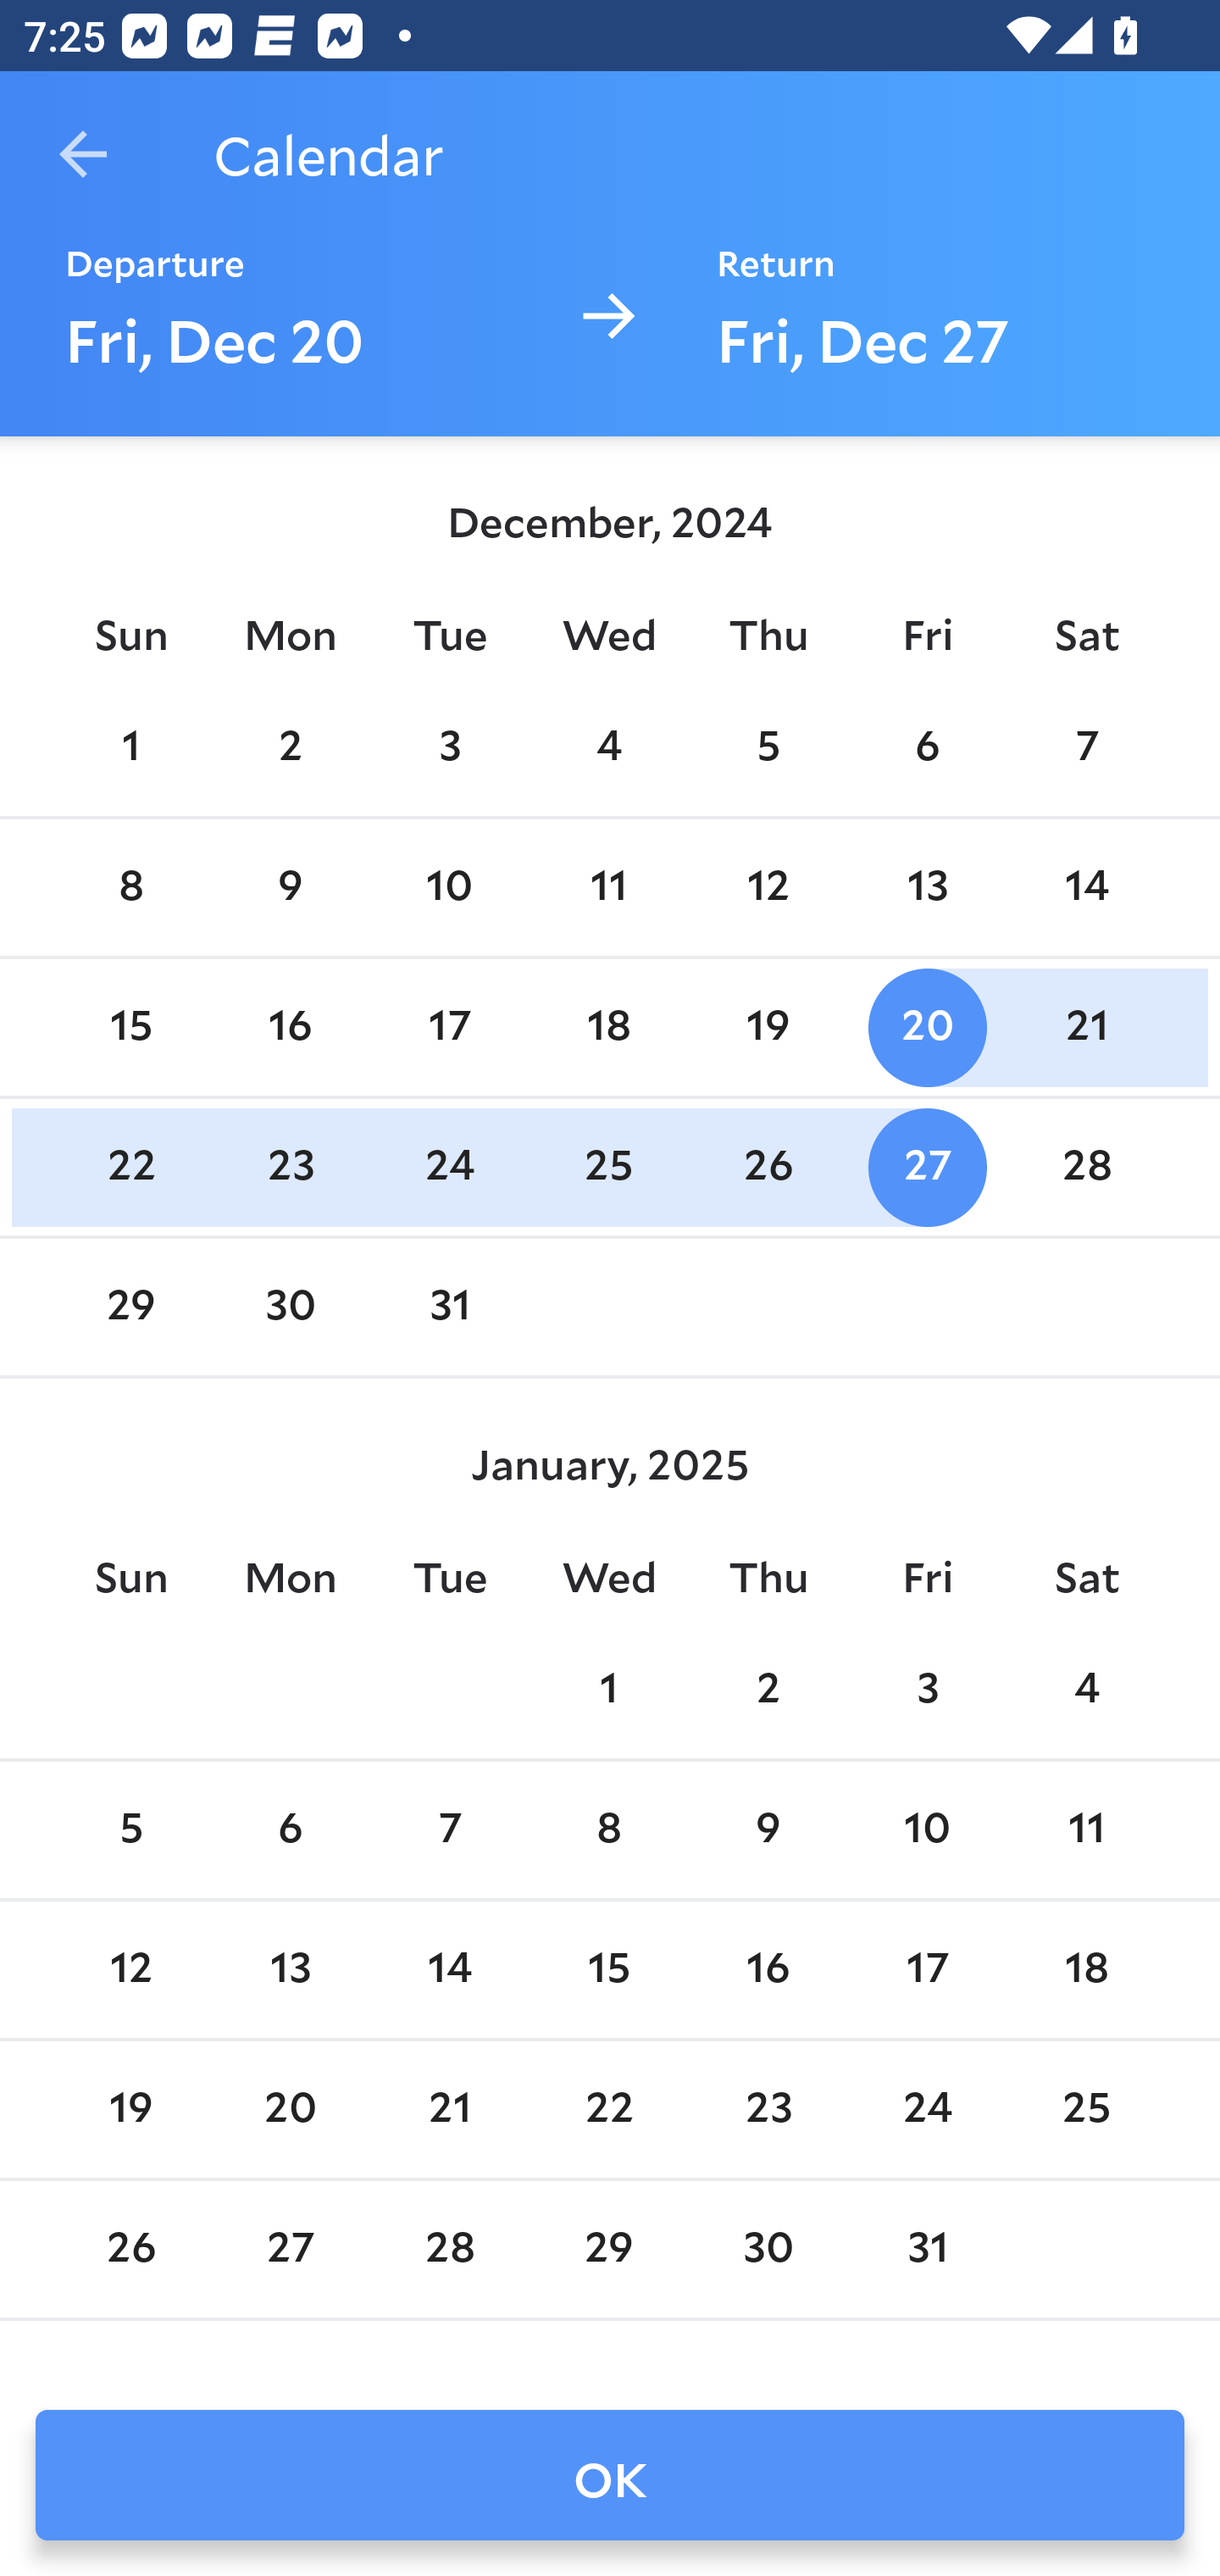 The width and height of the screenshot is (1220, 2576). Describe the element at coordinates (1086, 1831) in the screenshot. I see `11` at that location.